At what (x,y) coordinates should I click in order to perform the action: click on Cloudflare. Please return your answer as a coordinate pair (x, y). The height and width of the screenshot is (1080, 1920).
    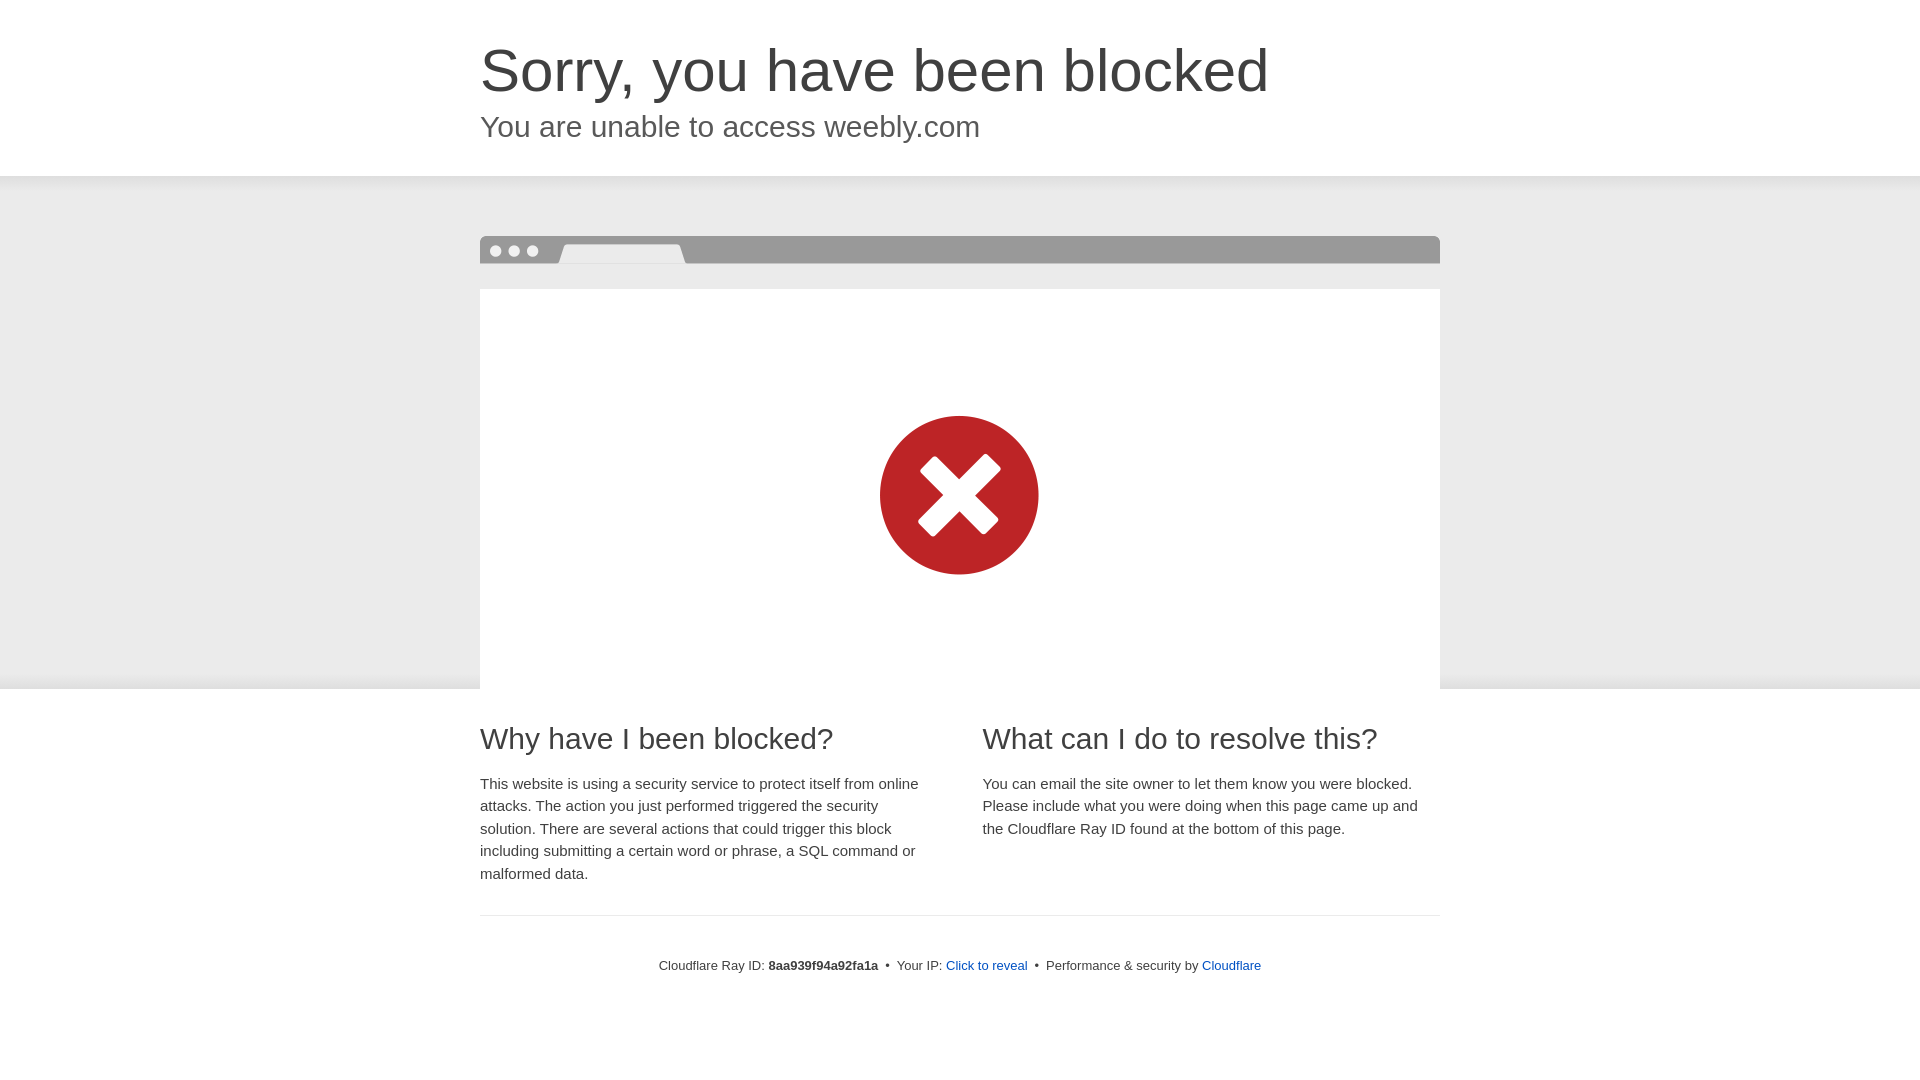
    Looking at the image, I should click on (1231, 965).